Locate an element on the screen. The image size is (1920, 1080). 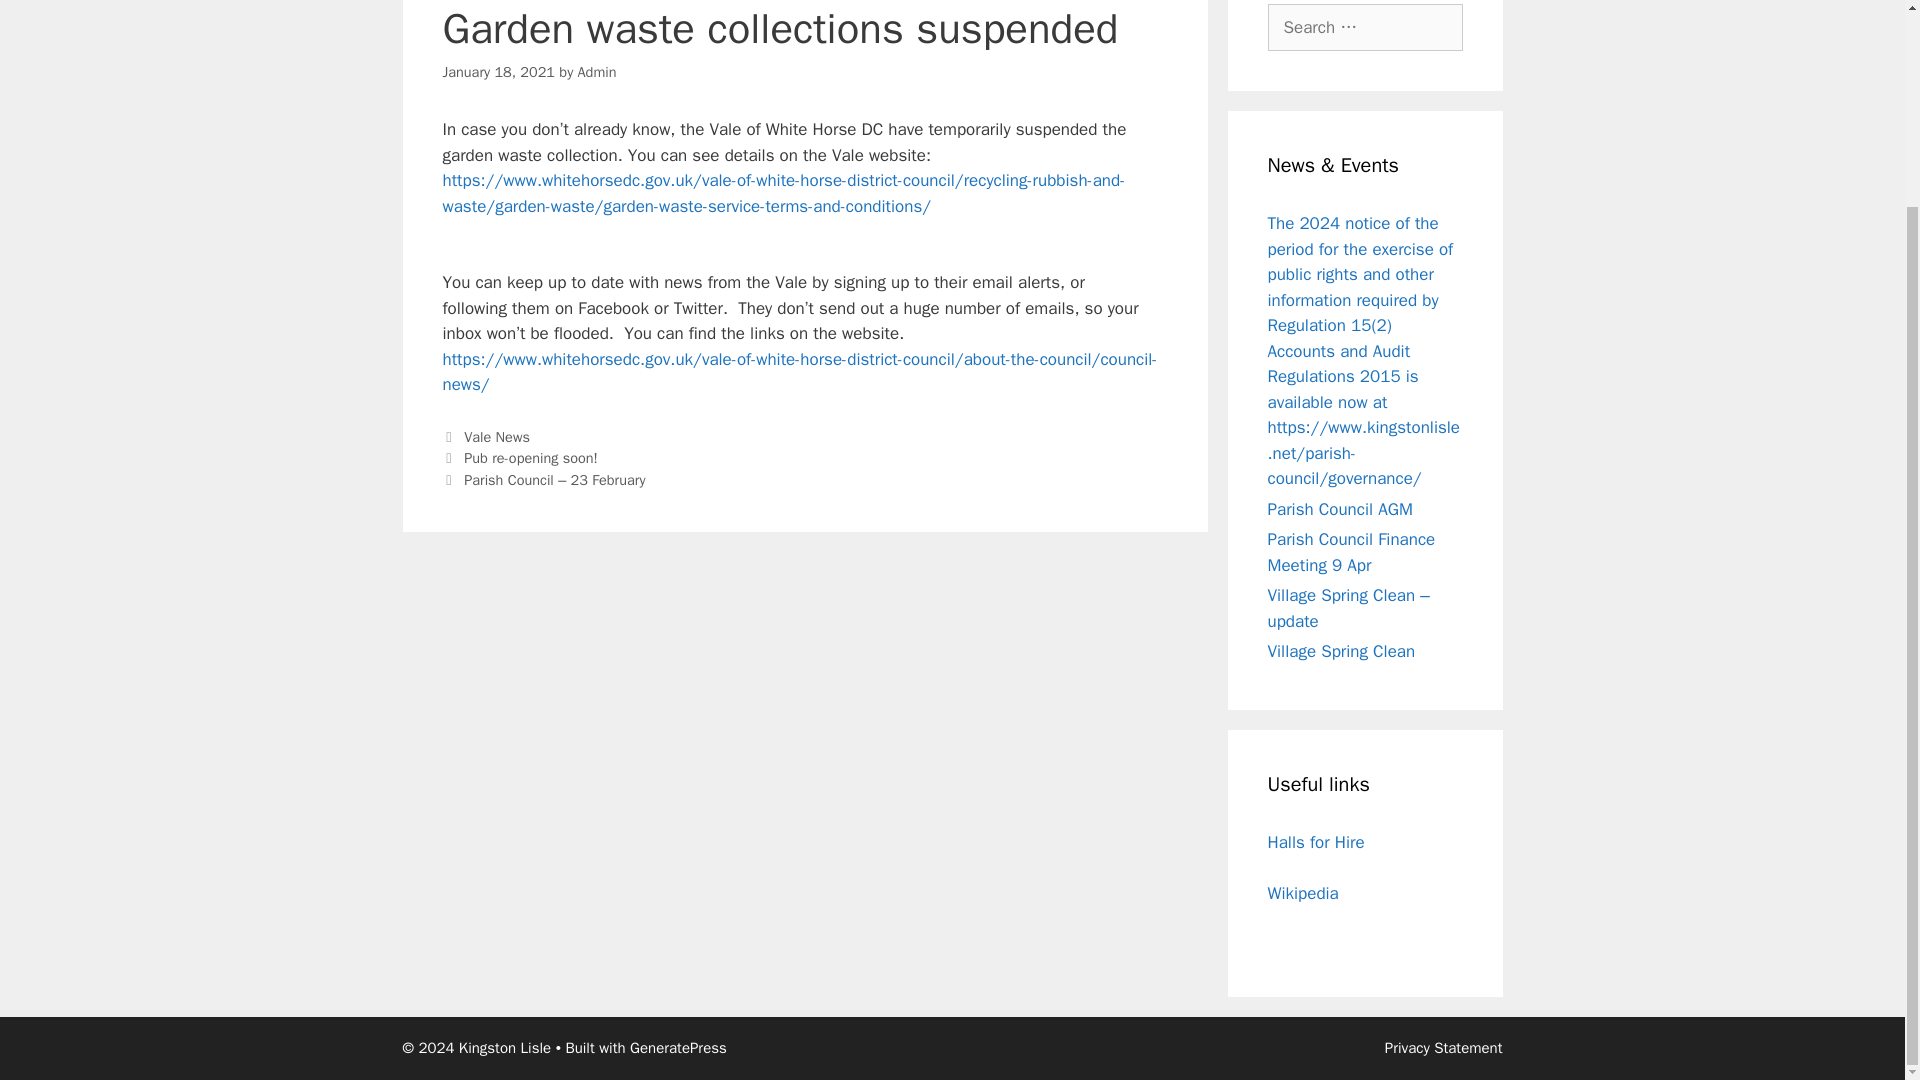
Halls for Hire is located at coordinates (1316, 842).